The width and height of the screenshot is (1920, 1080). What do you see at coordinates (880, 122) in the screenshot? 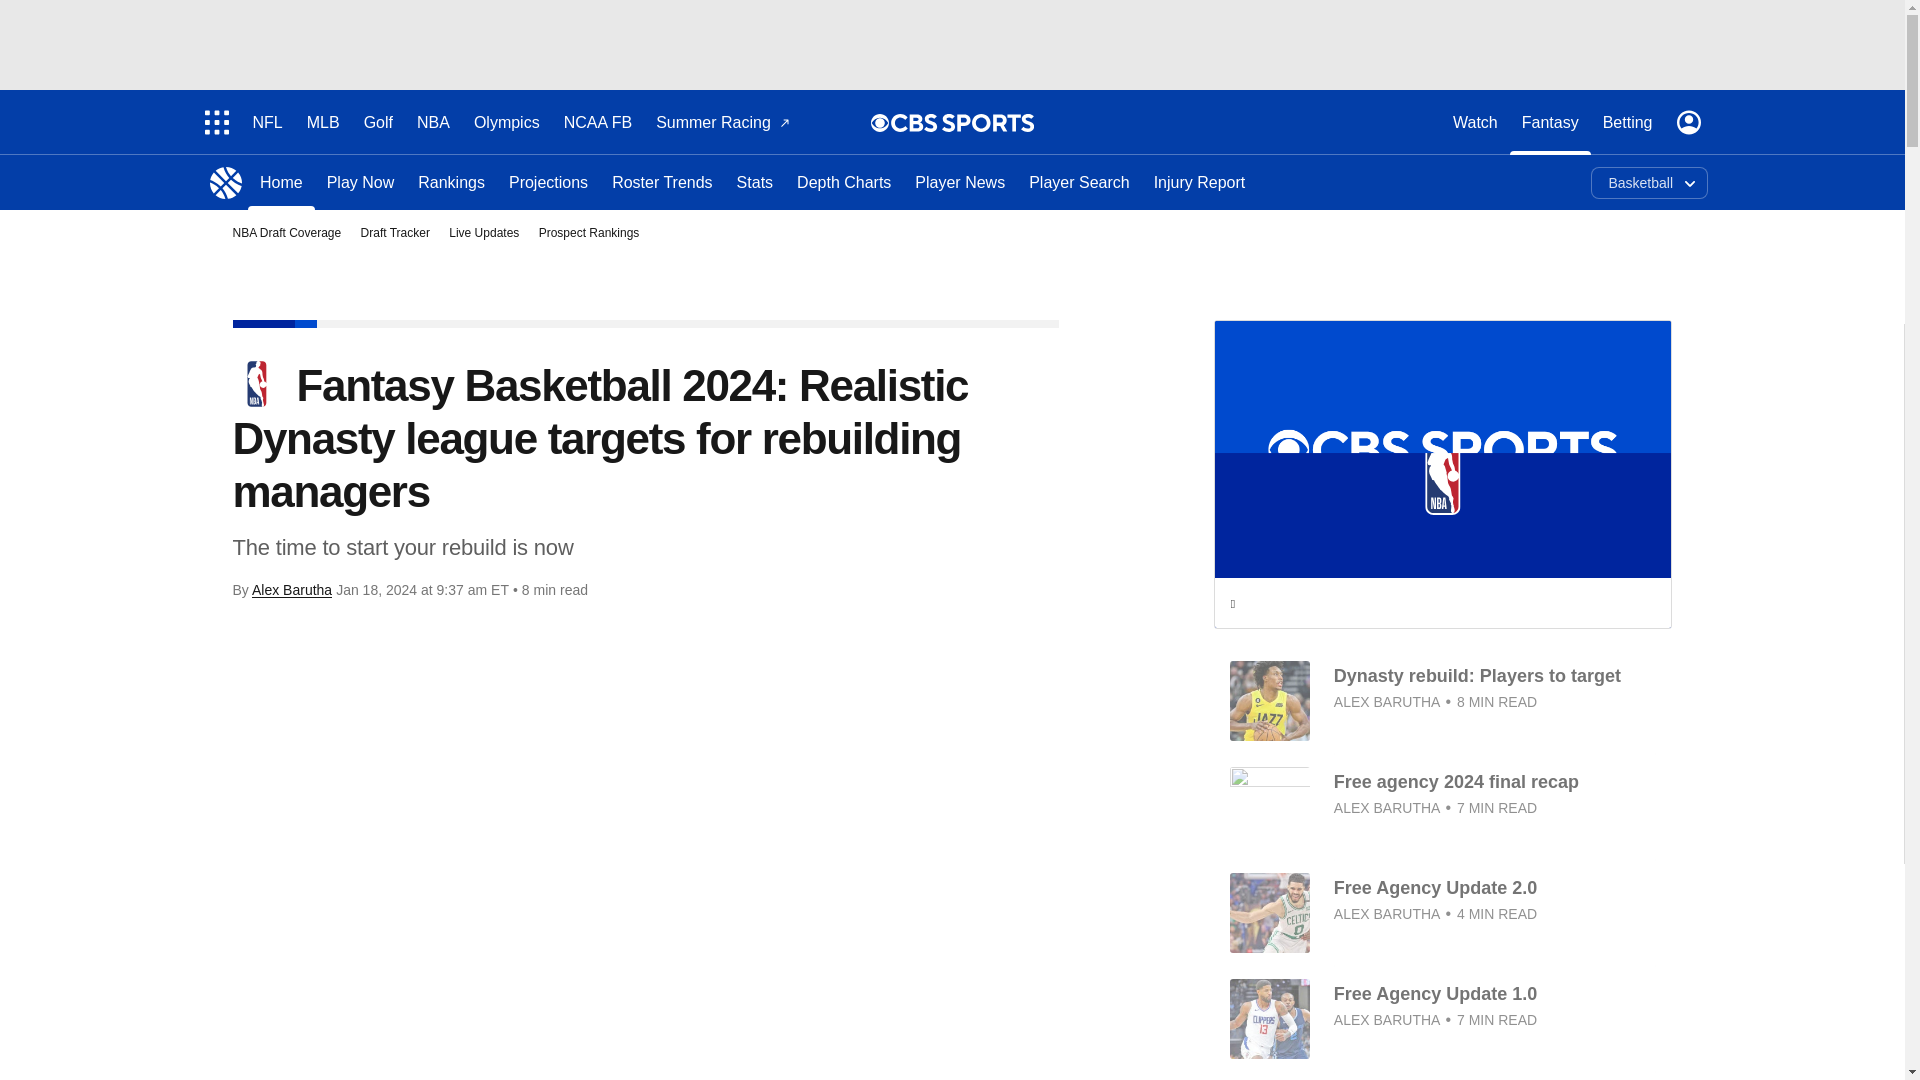
I see `CBS Eye` at bounding box center [880, 122].